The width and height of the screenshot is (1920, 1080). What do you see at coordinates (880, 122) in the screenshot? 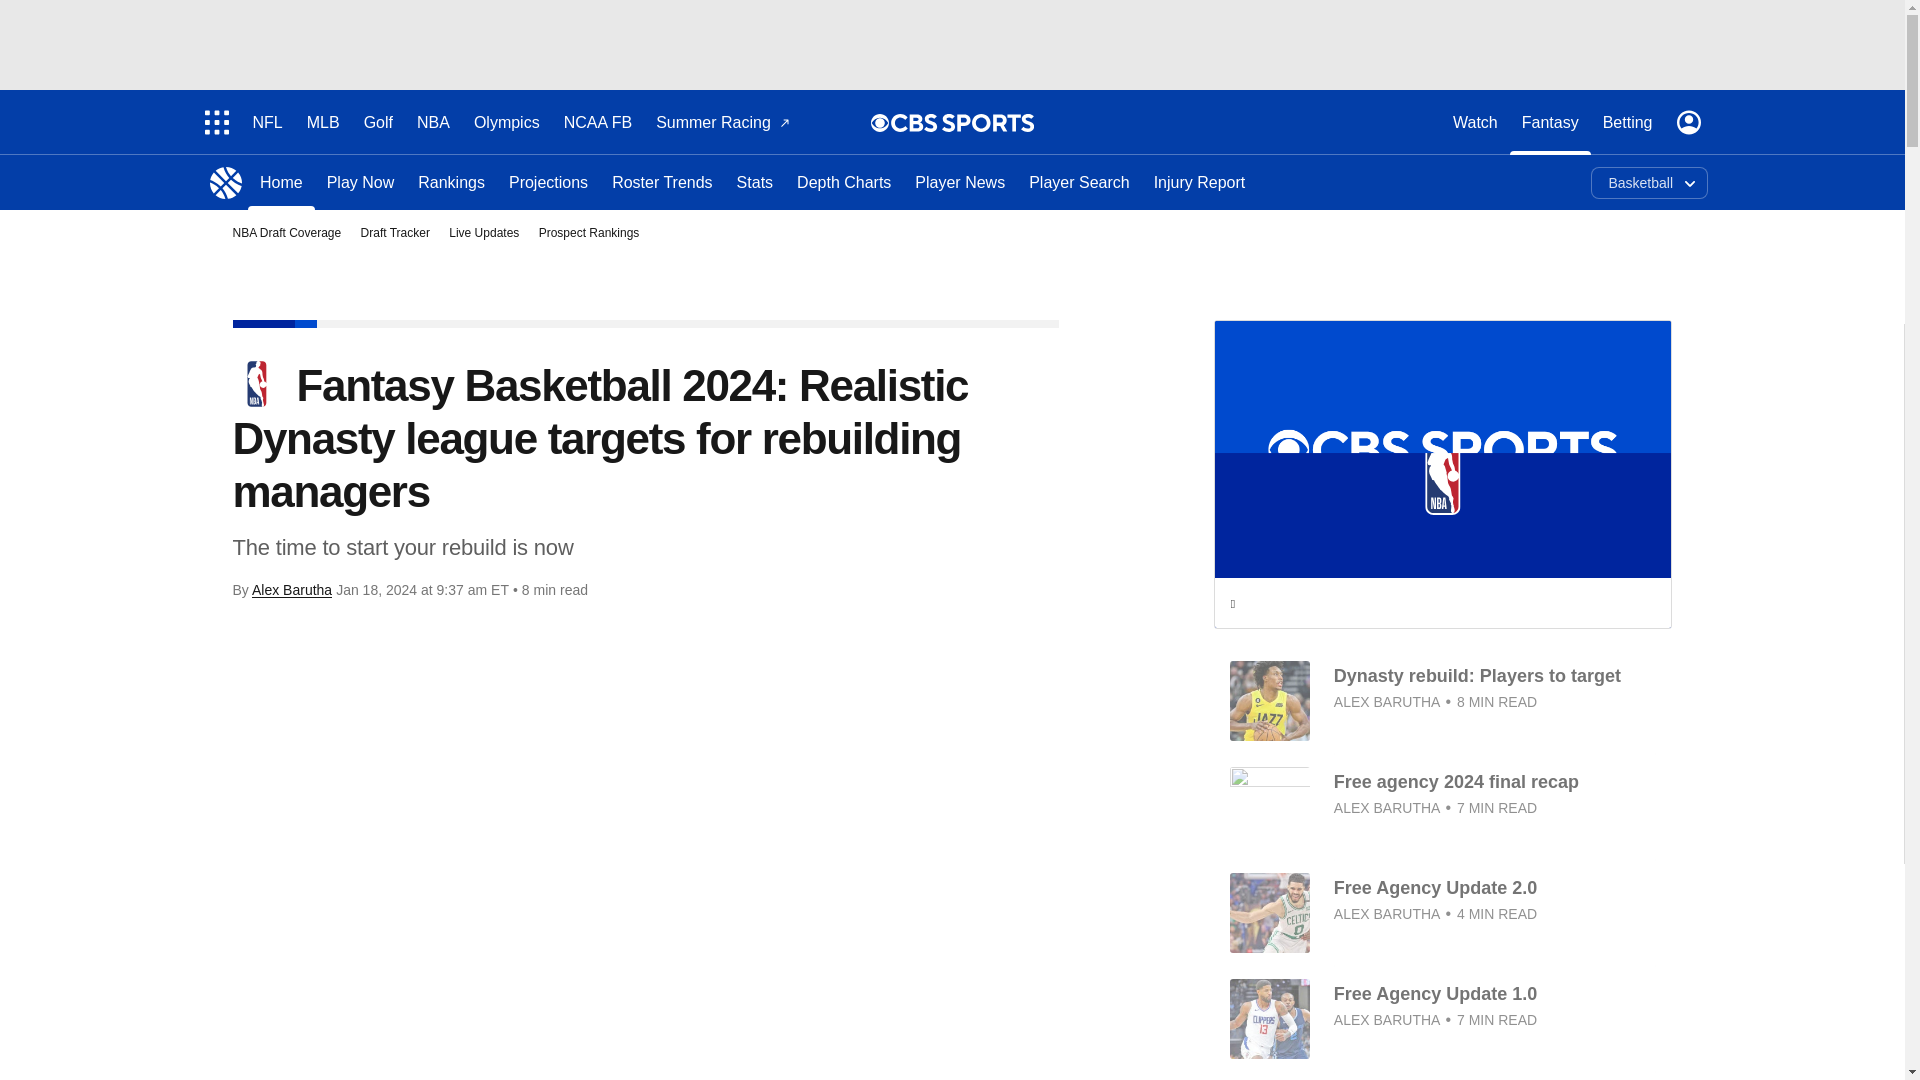
I see `CBS Eye` at bounding box center [880, 122].